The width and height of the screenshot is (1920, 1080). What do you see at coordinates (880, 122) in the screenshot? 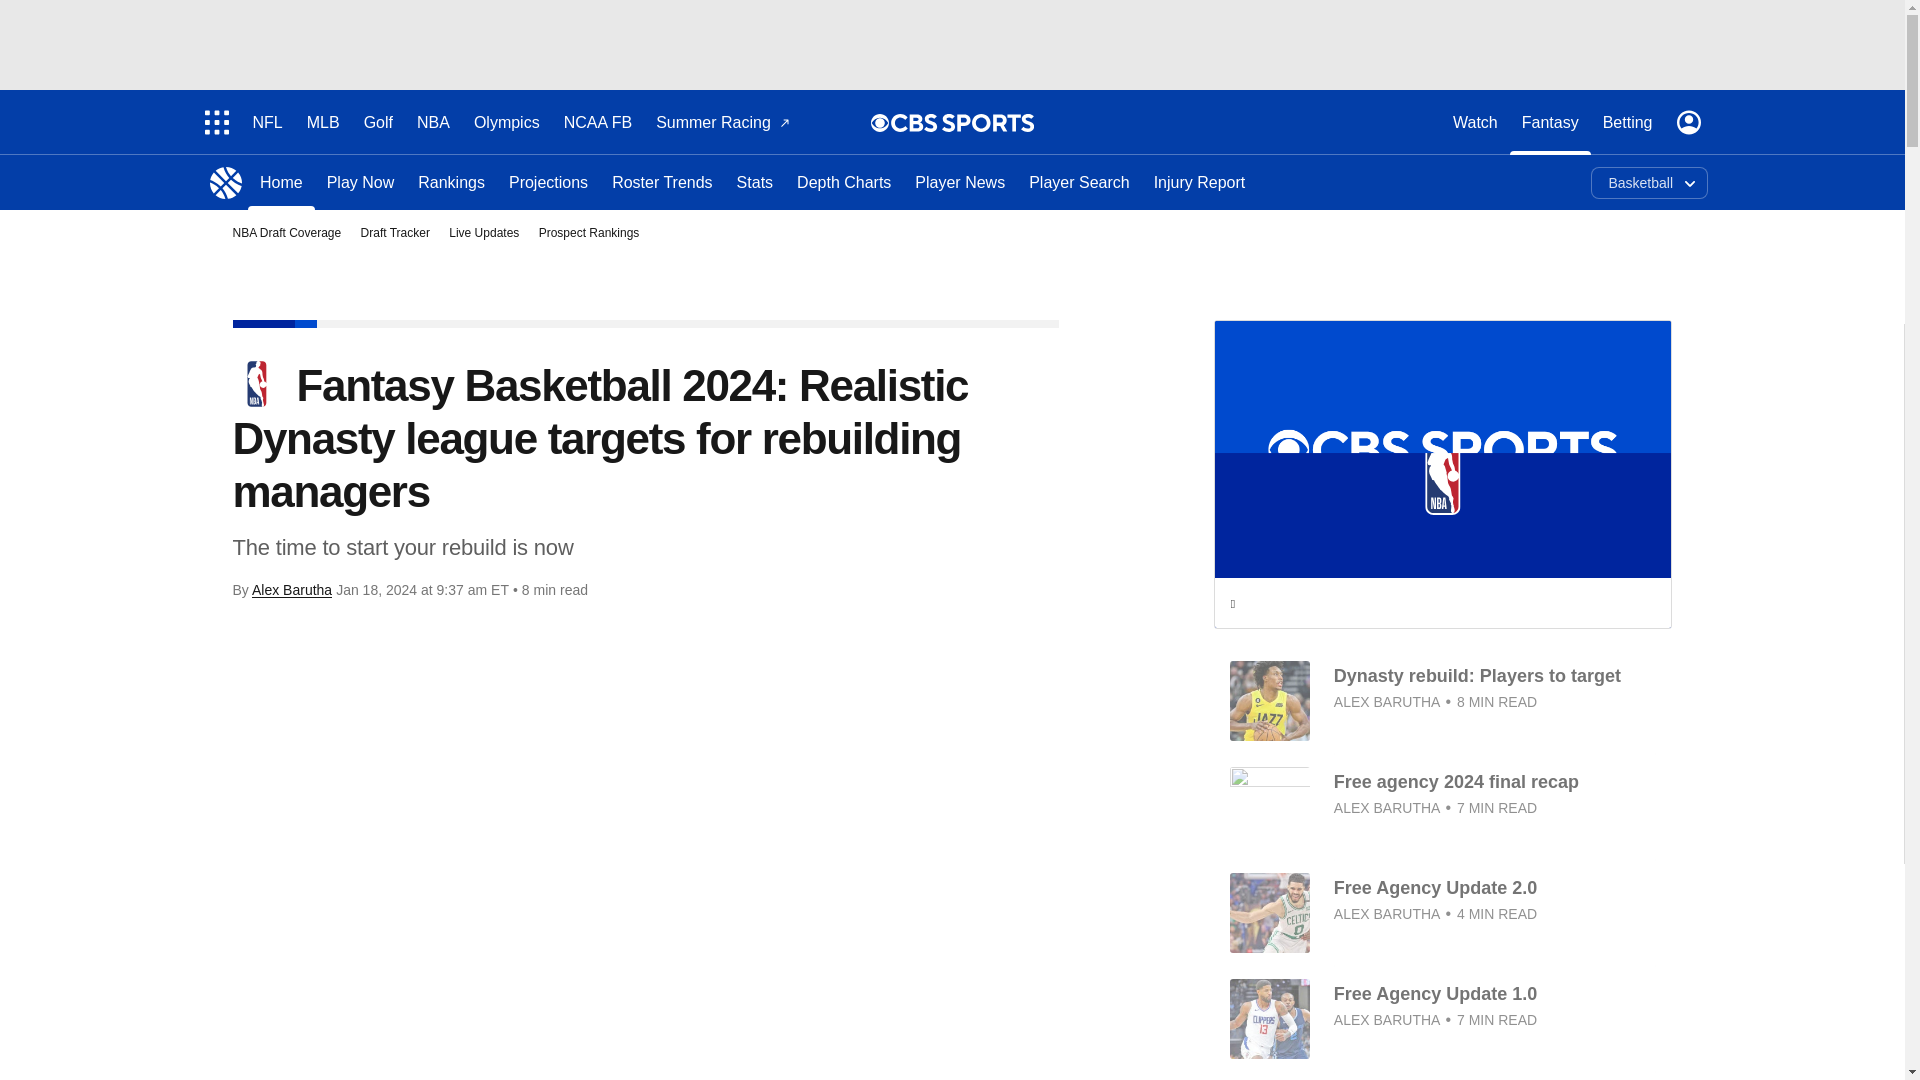
I see `CBS Eye` at bounding box center [880, 122].